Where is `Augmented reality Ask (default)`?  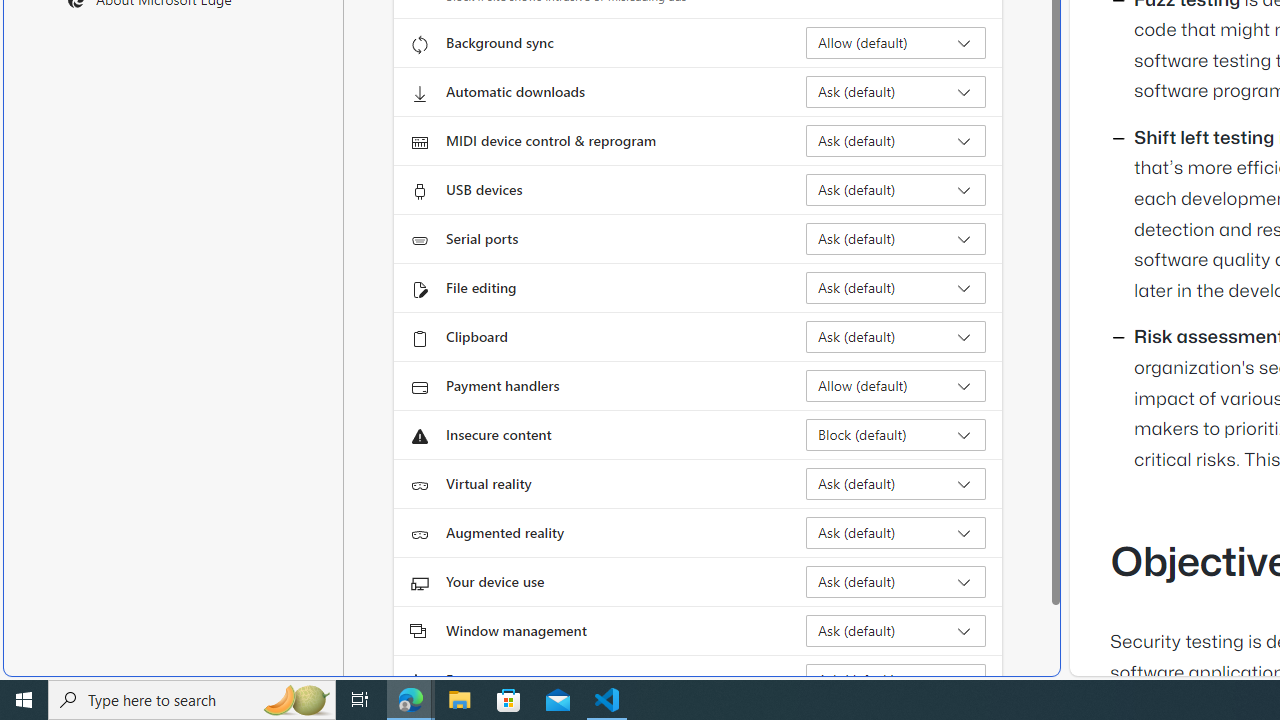 Augmented reality Ask (default) is located at coordinates (896, 532).